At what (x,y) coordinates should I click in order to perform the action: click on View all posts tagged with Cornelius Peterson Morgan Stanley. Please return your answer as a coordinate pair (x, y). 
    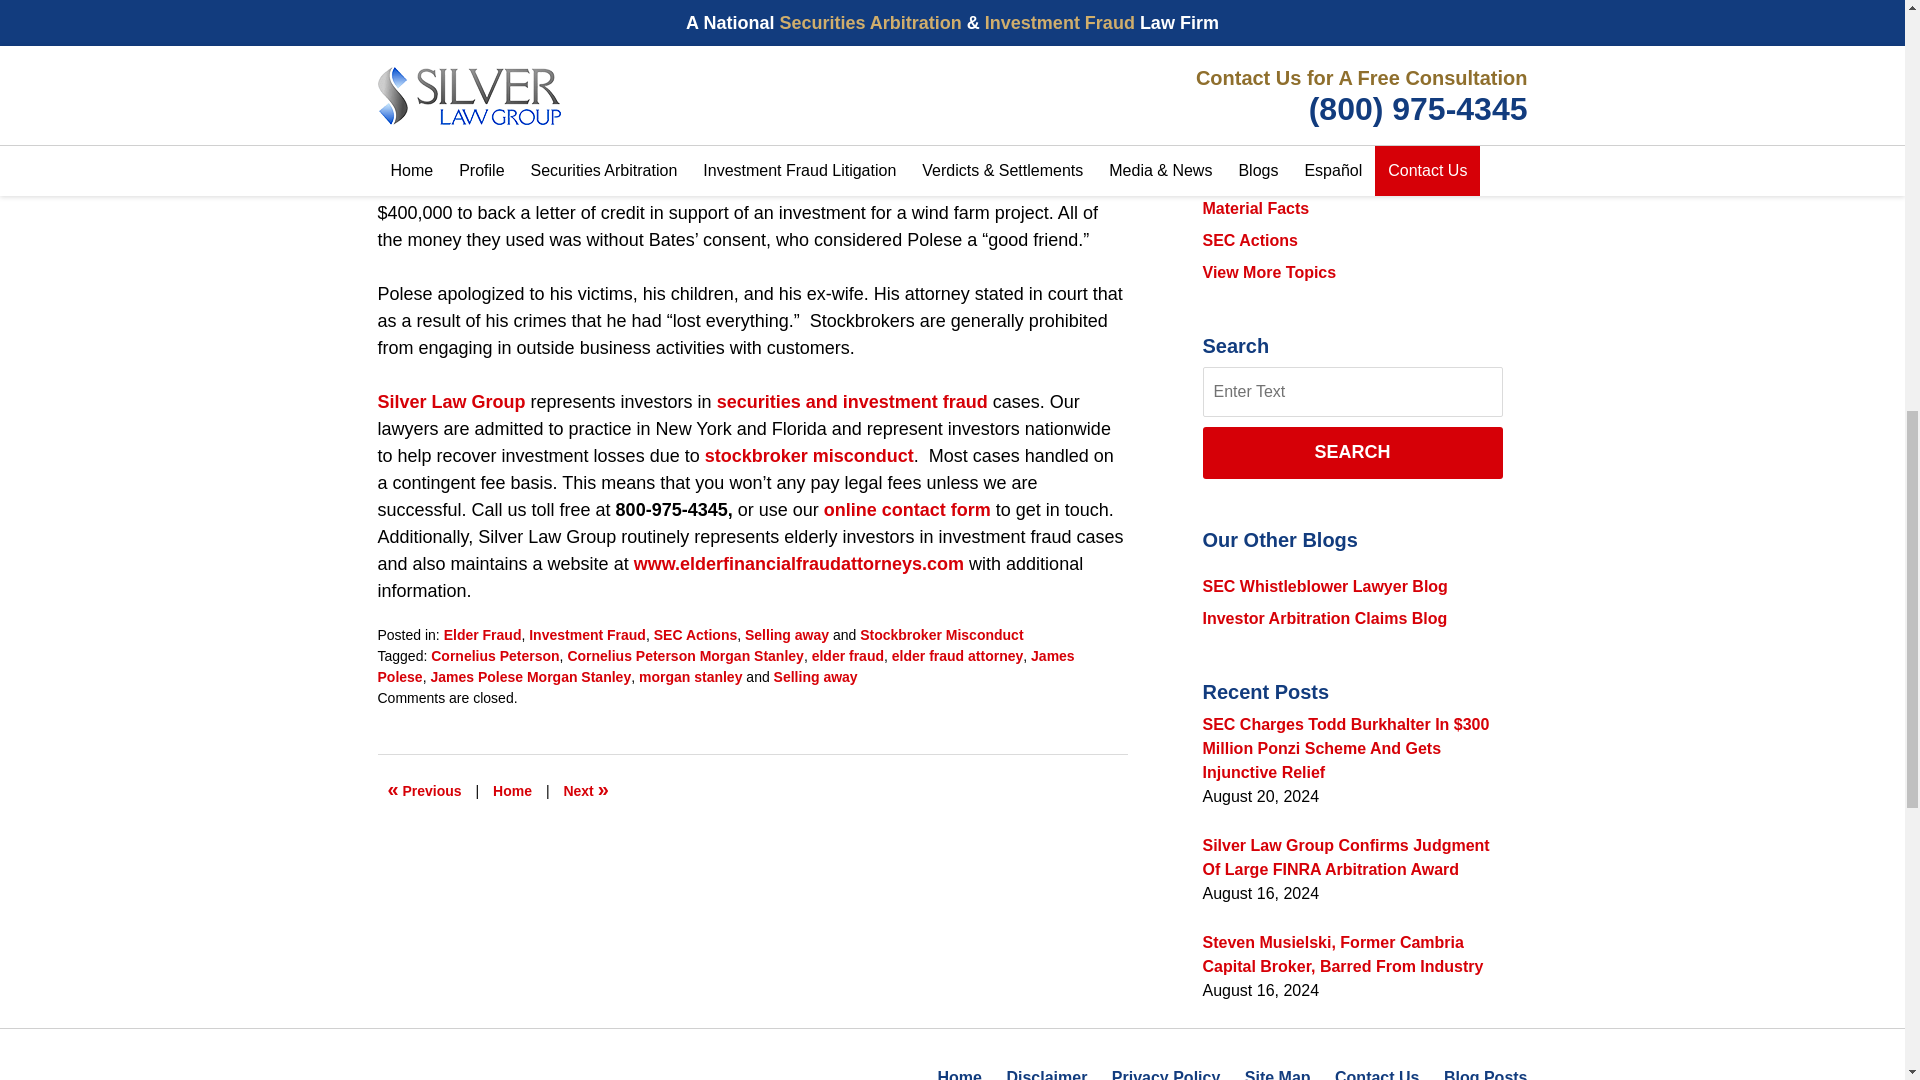
    Looking at the image, I should click on (685, 656).